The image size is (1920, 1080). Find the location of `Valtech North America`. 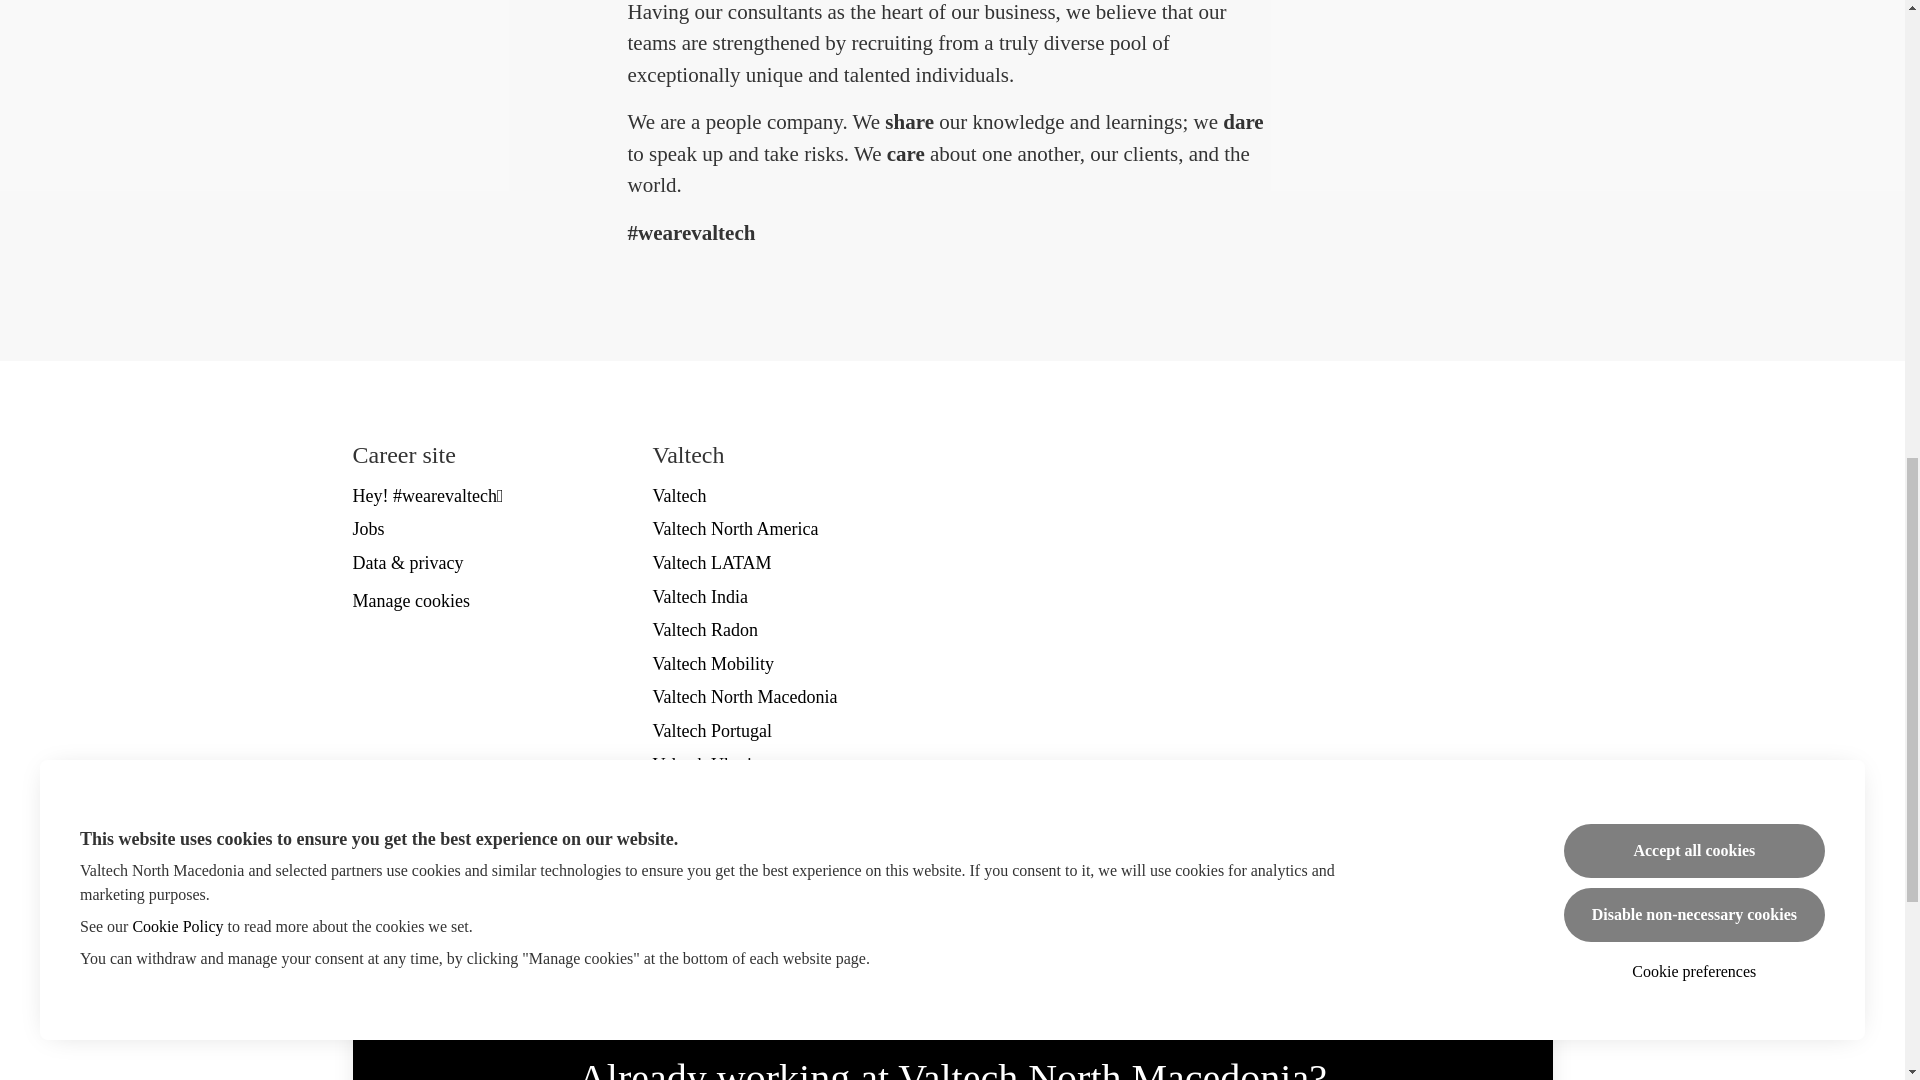

Valtech North America is located at coordinates (734, 529).